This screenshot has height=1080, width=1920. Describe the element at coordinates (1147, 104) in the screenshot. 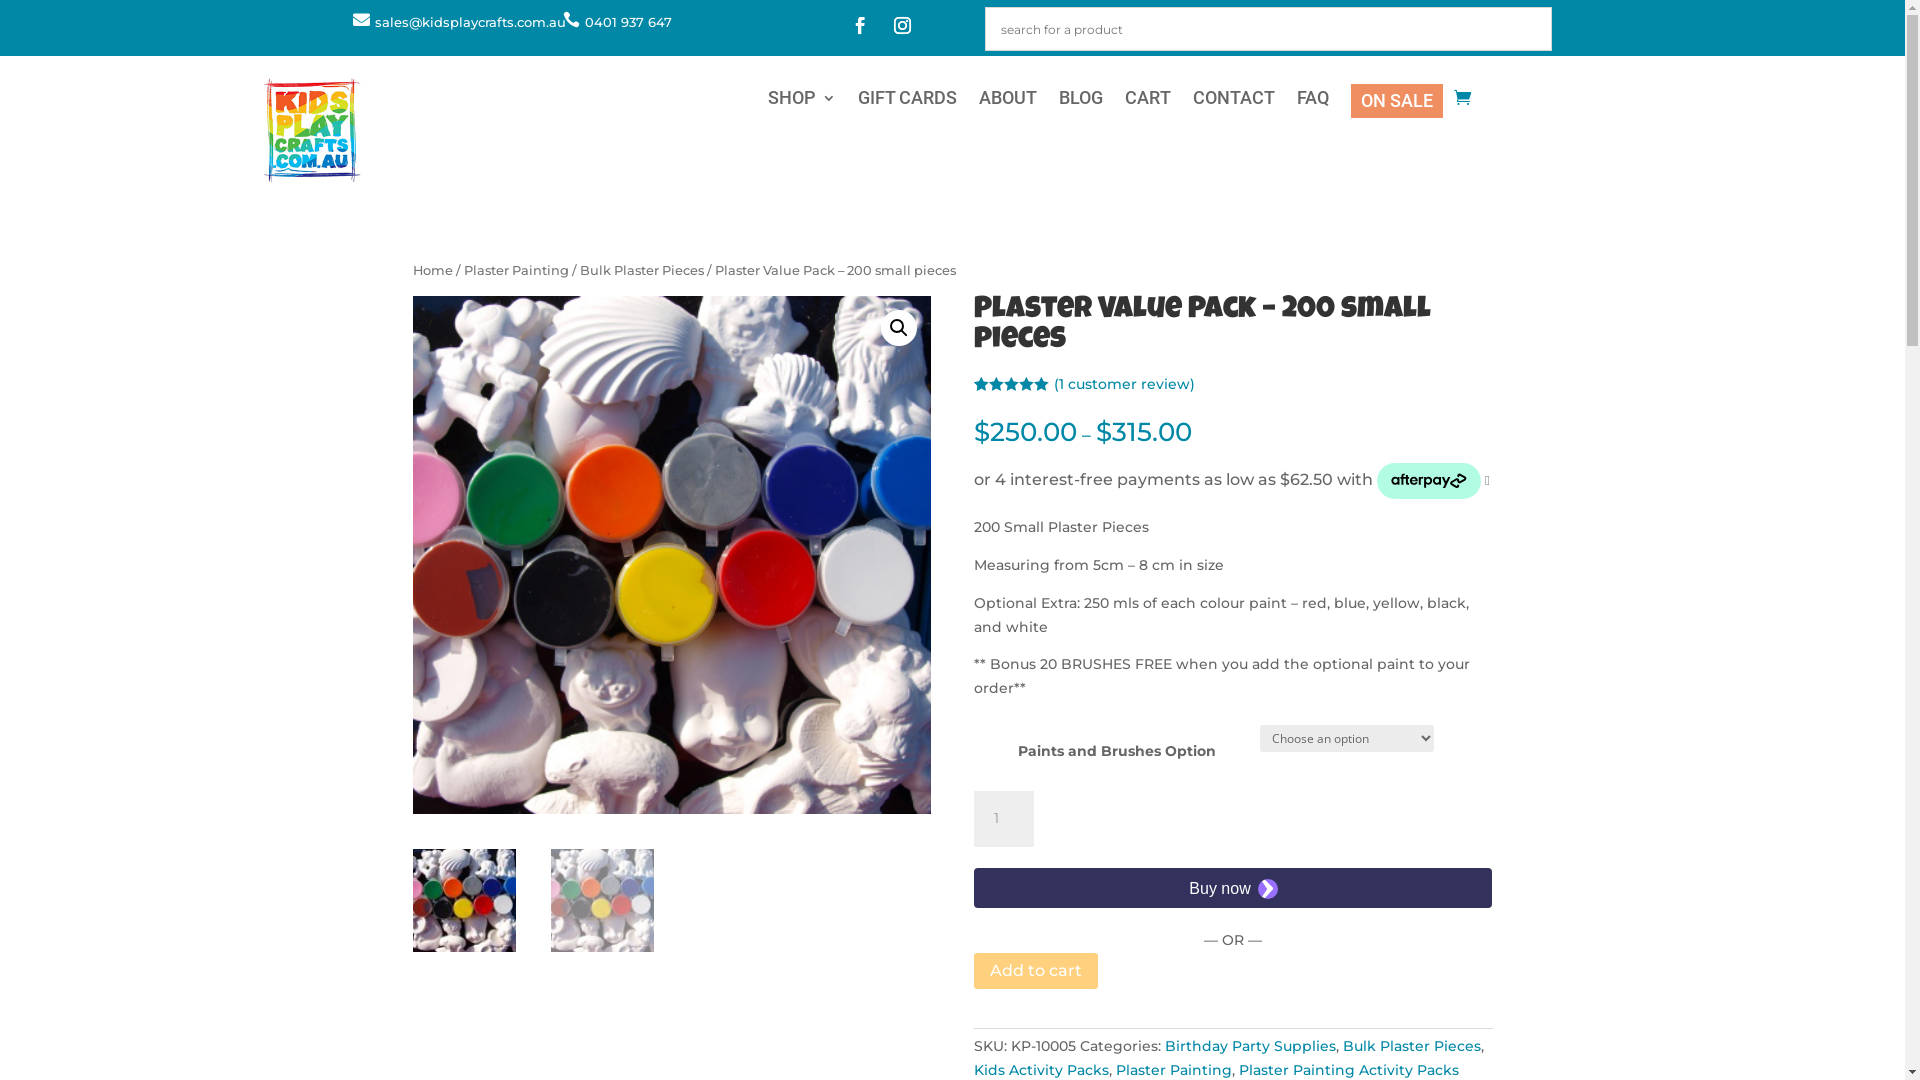

I see `CART` at that location.